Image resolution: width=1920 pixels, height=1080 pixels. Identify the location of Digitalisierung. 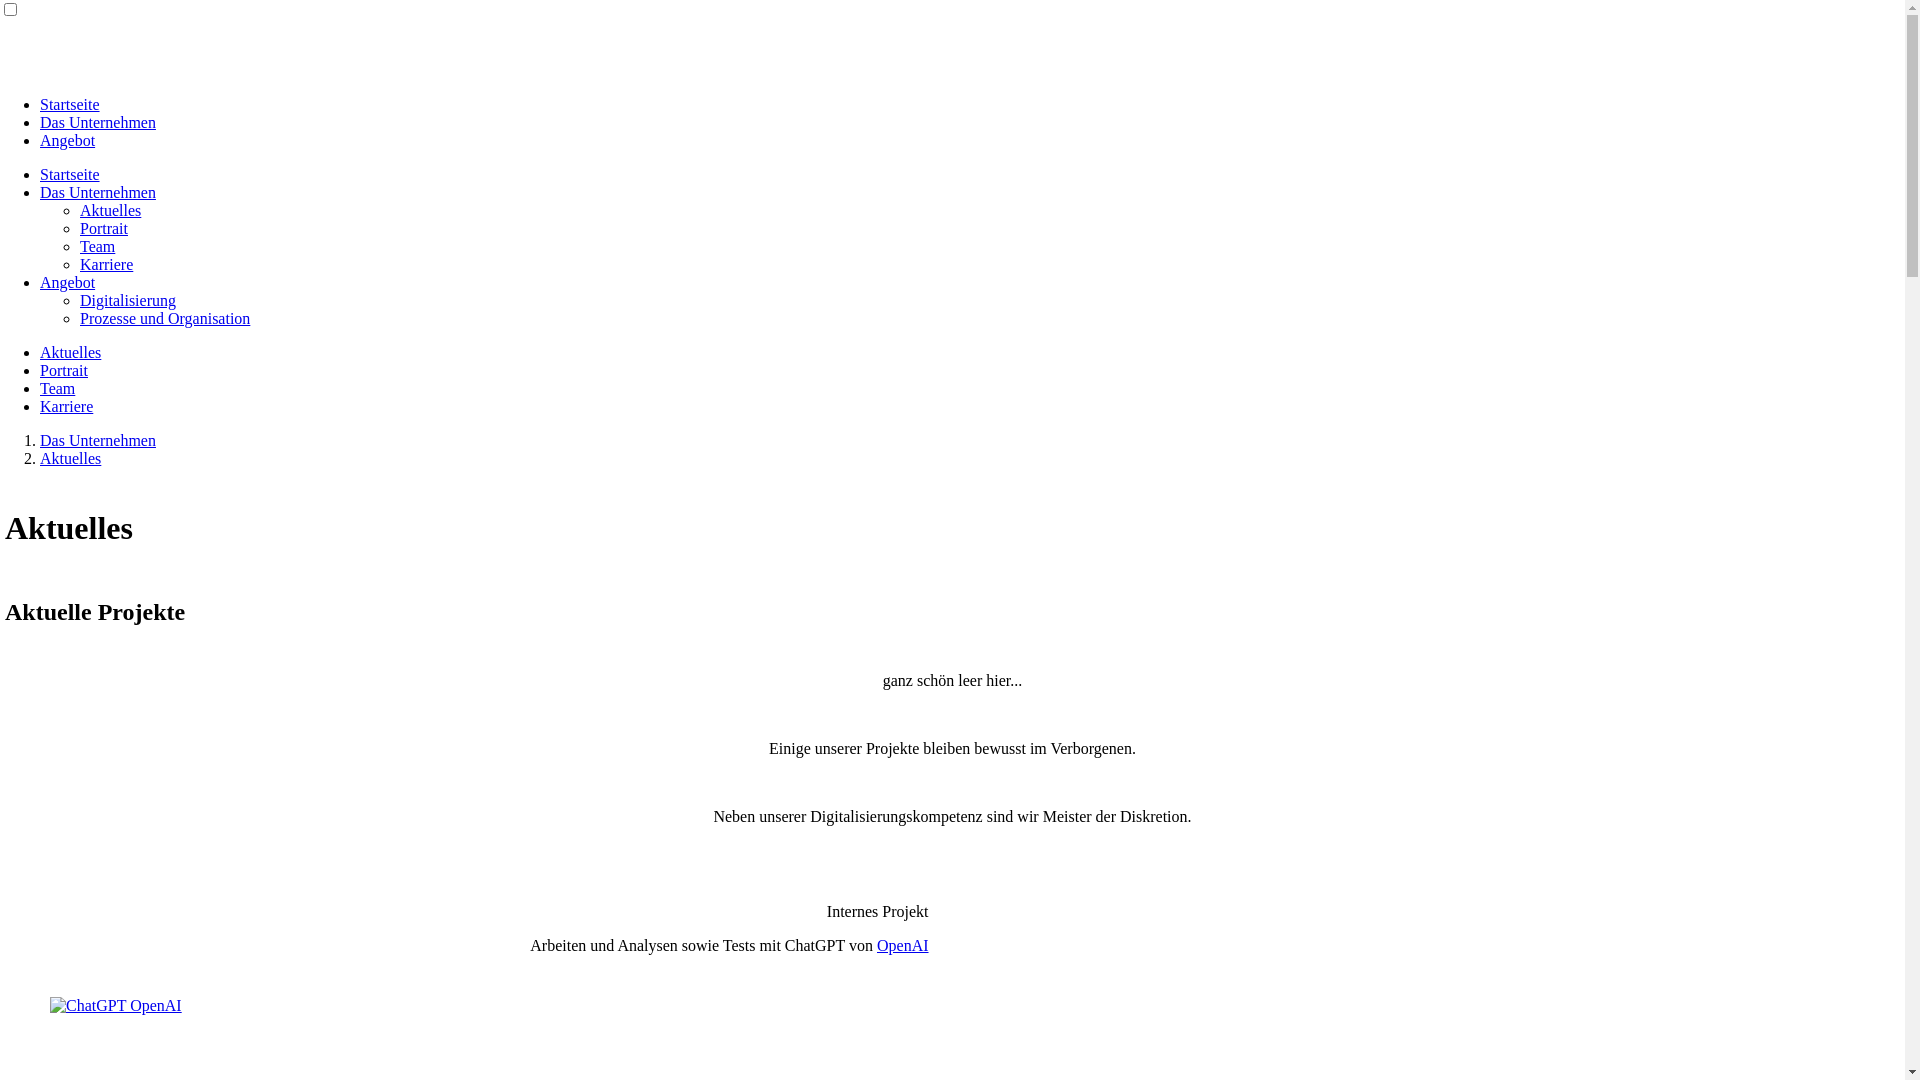
(128, 300).